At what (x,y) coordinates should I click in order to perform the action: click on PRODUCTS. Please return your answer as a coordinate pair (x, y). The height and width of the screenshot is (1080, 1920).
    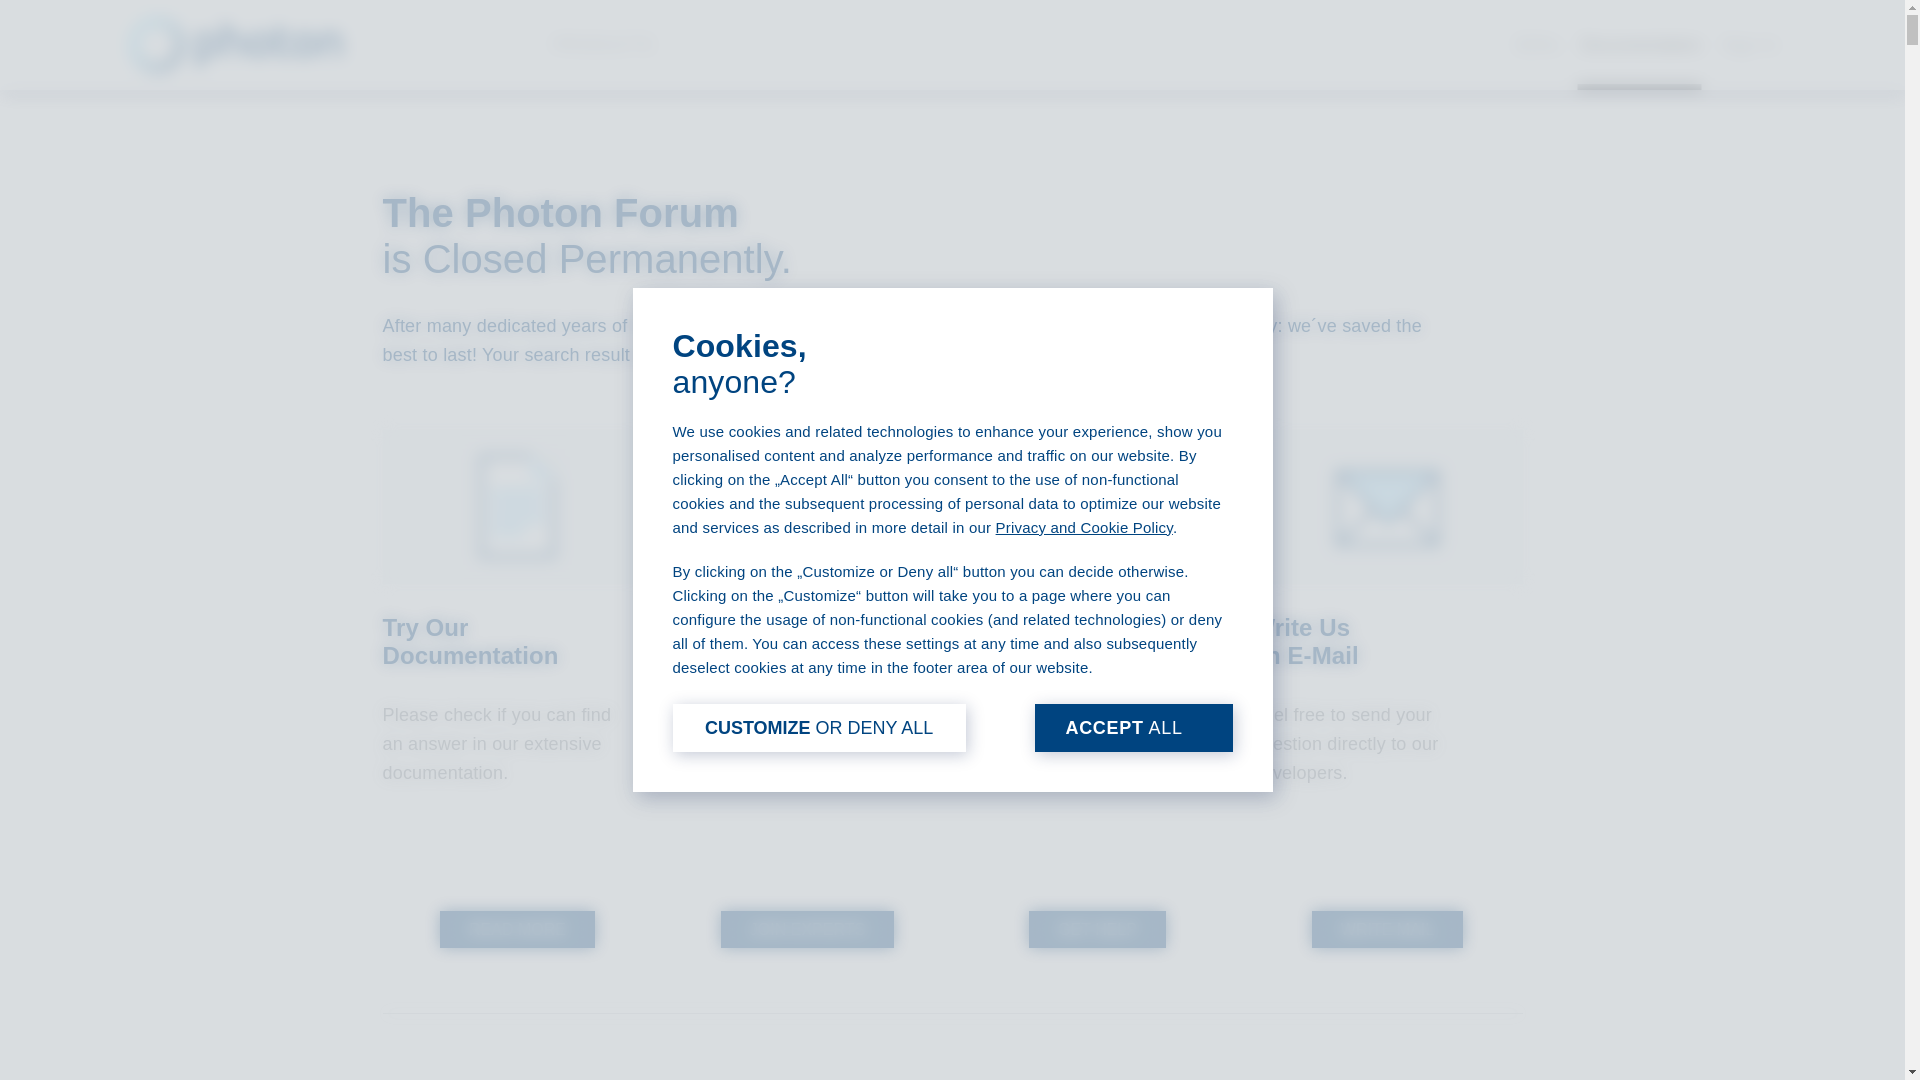
    Looking at the image, I should click on (615, 44).